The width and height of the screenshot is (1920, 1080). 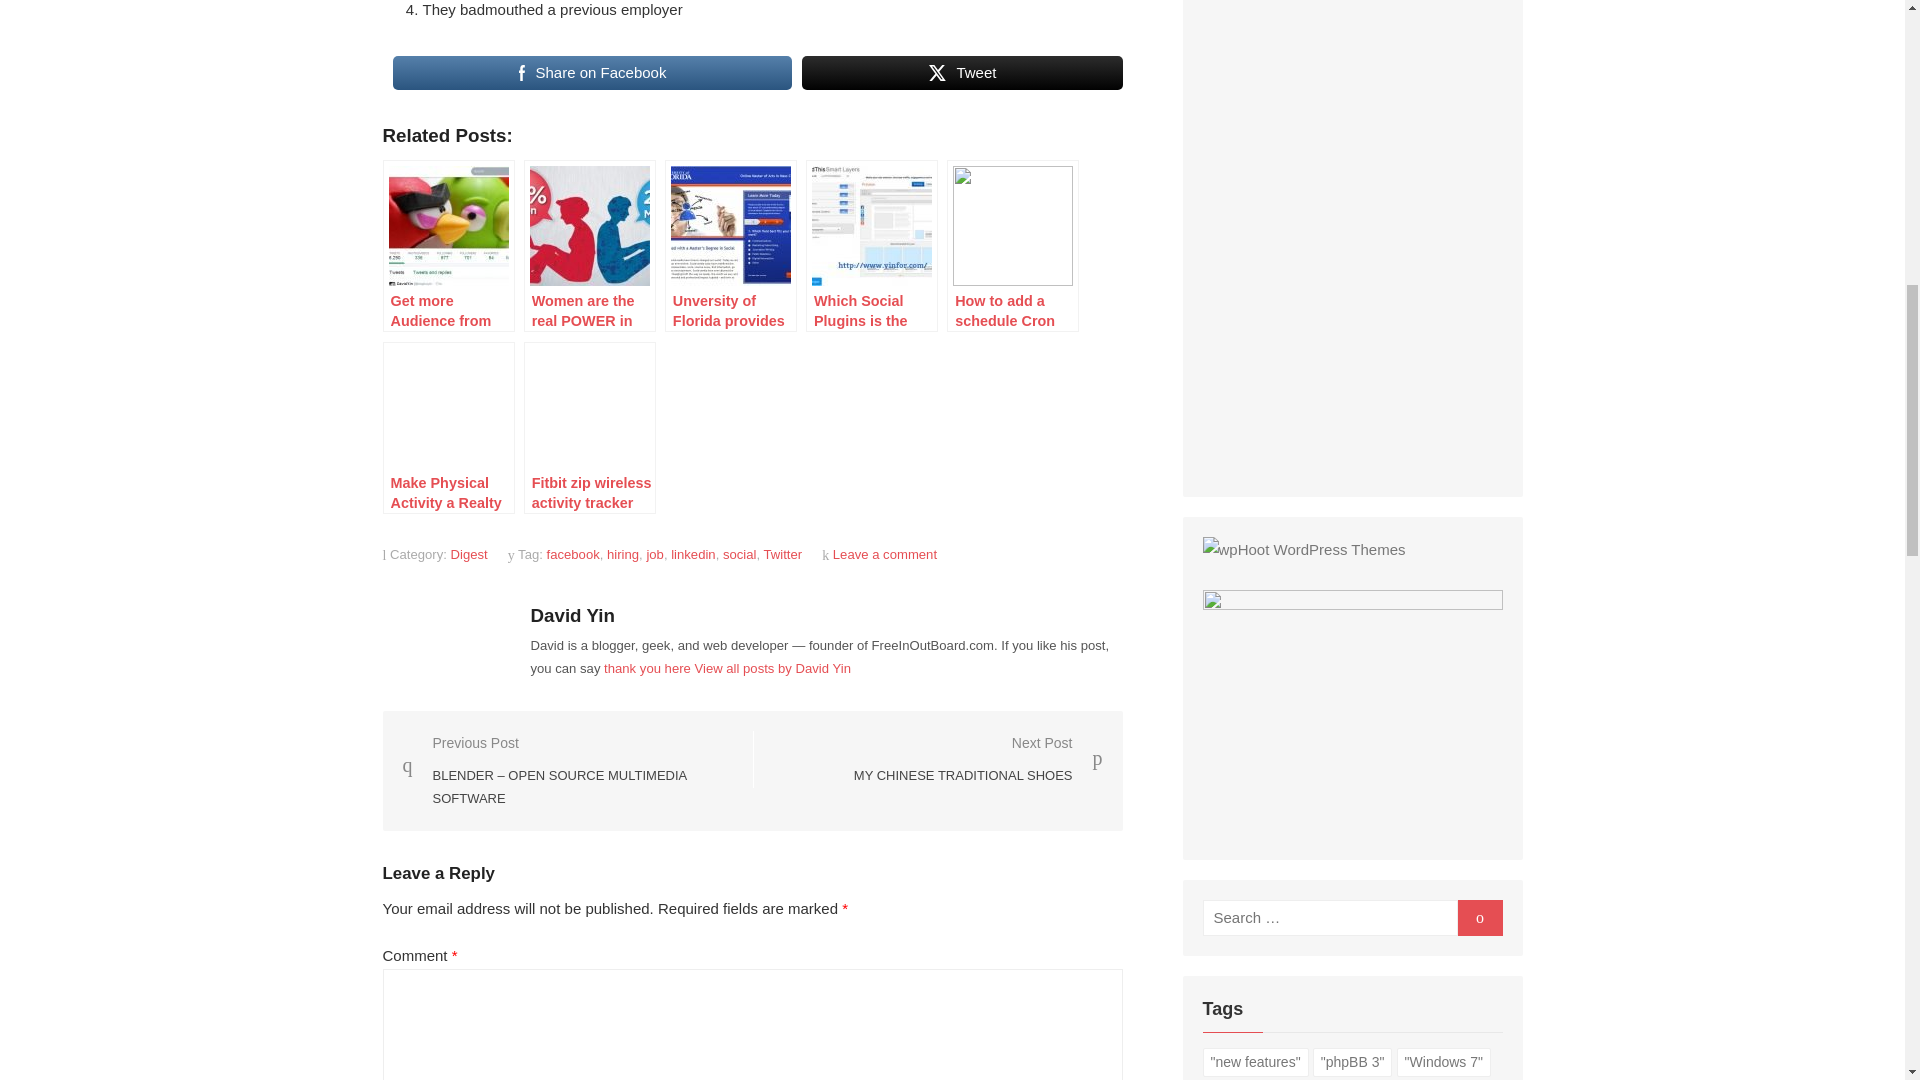 What do you see at coordinates (648, 668) in the screenshot?
I see `thank you here` at bounding box center [648, 668].